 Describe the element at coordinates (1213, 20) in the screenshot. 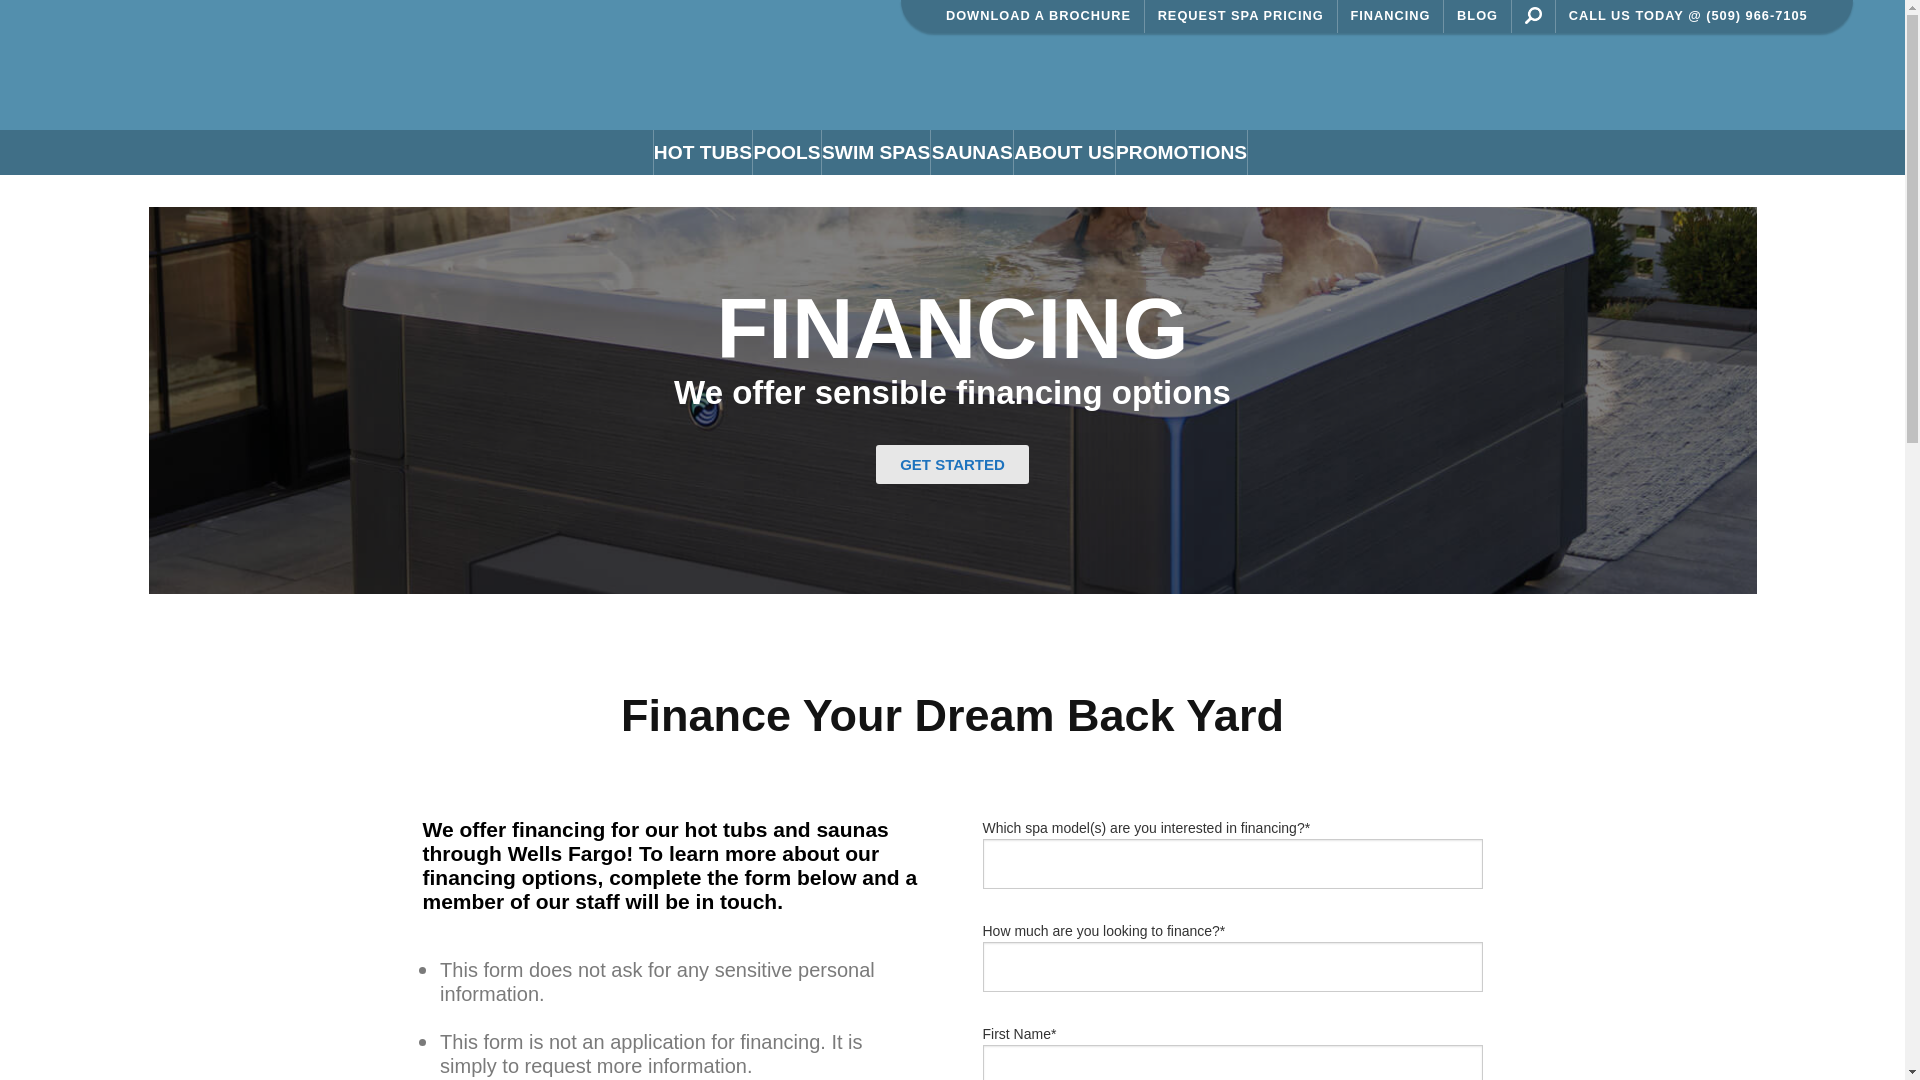

I see `Save Today!` at that location.